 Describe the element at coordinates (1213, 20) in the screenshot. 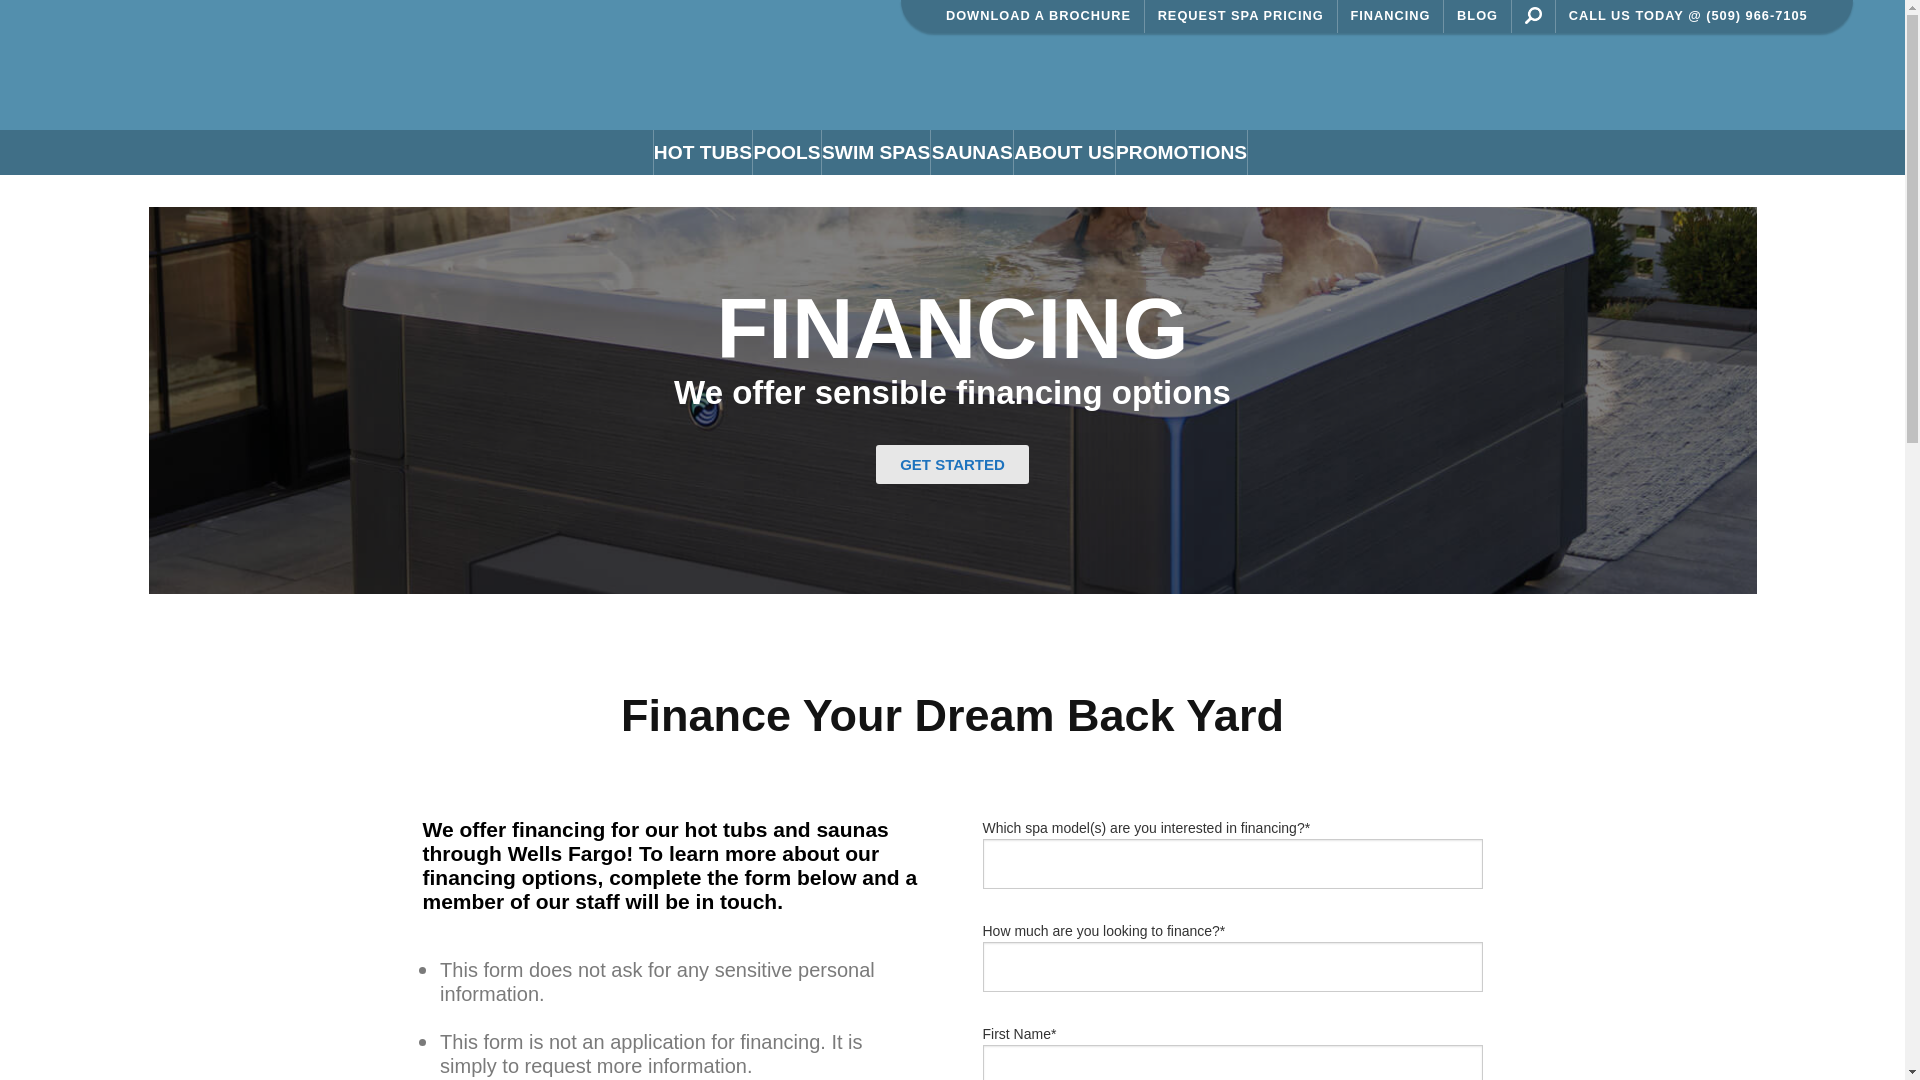

I see `Save Today!` at that location.